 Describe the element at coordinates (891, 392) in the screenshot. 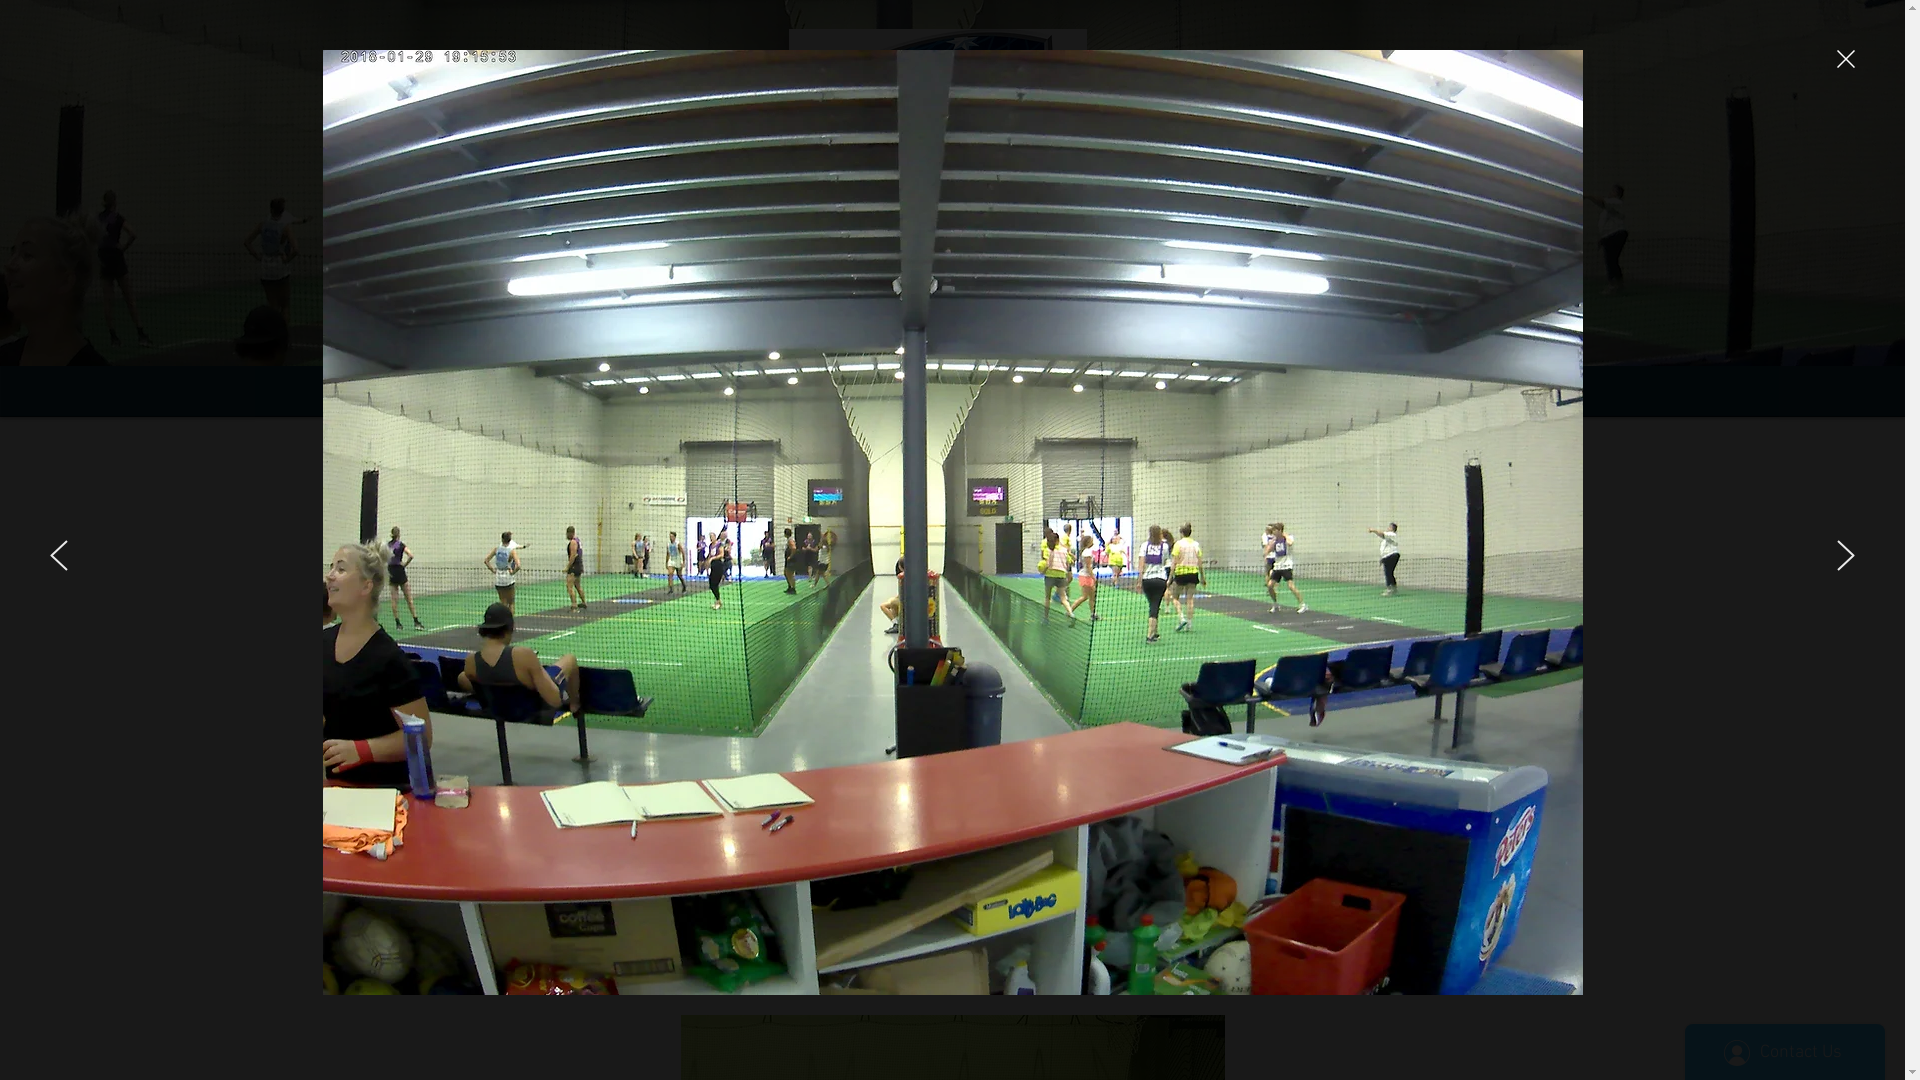

I see `SPORTS` at that location.